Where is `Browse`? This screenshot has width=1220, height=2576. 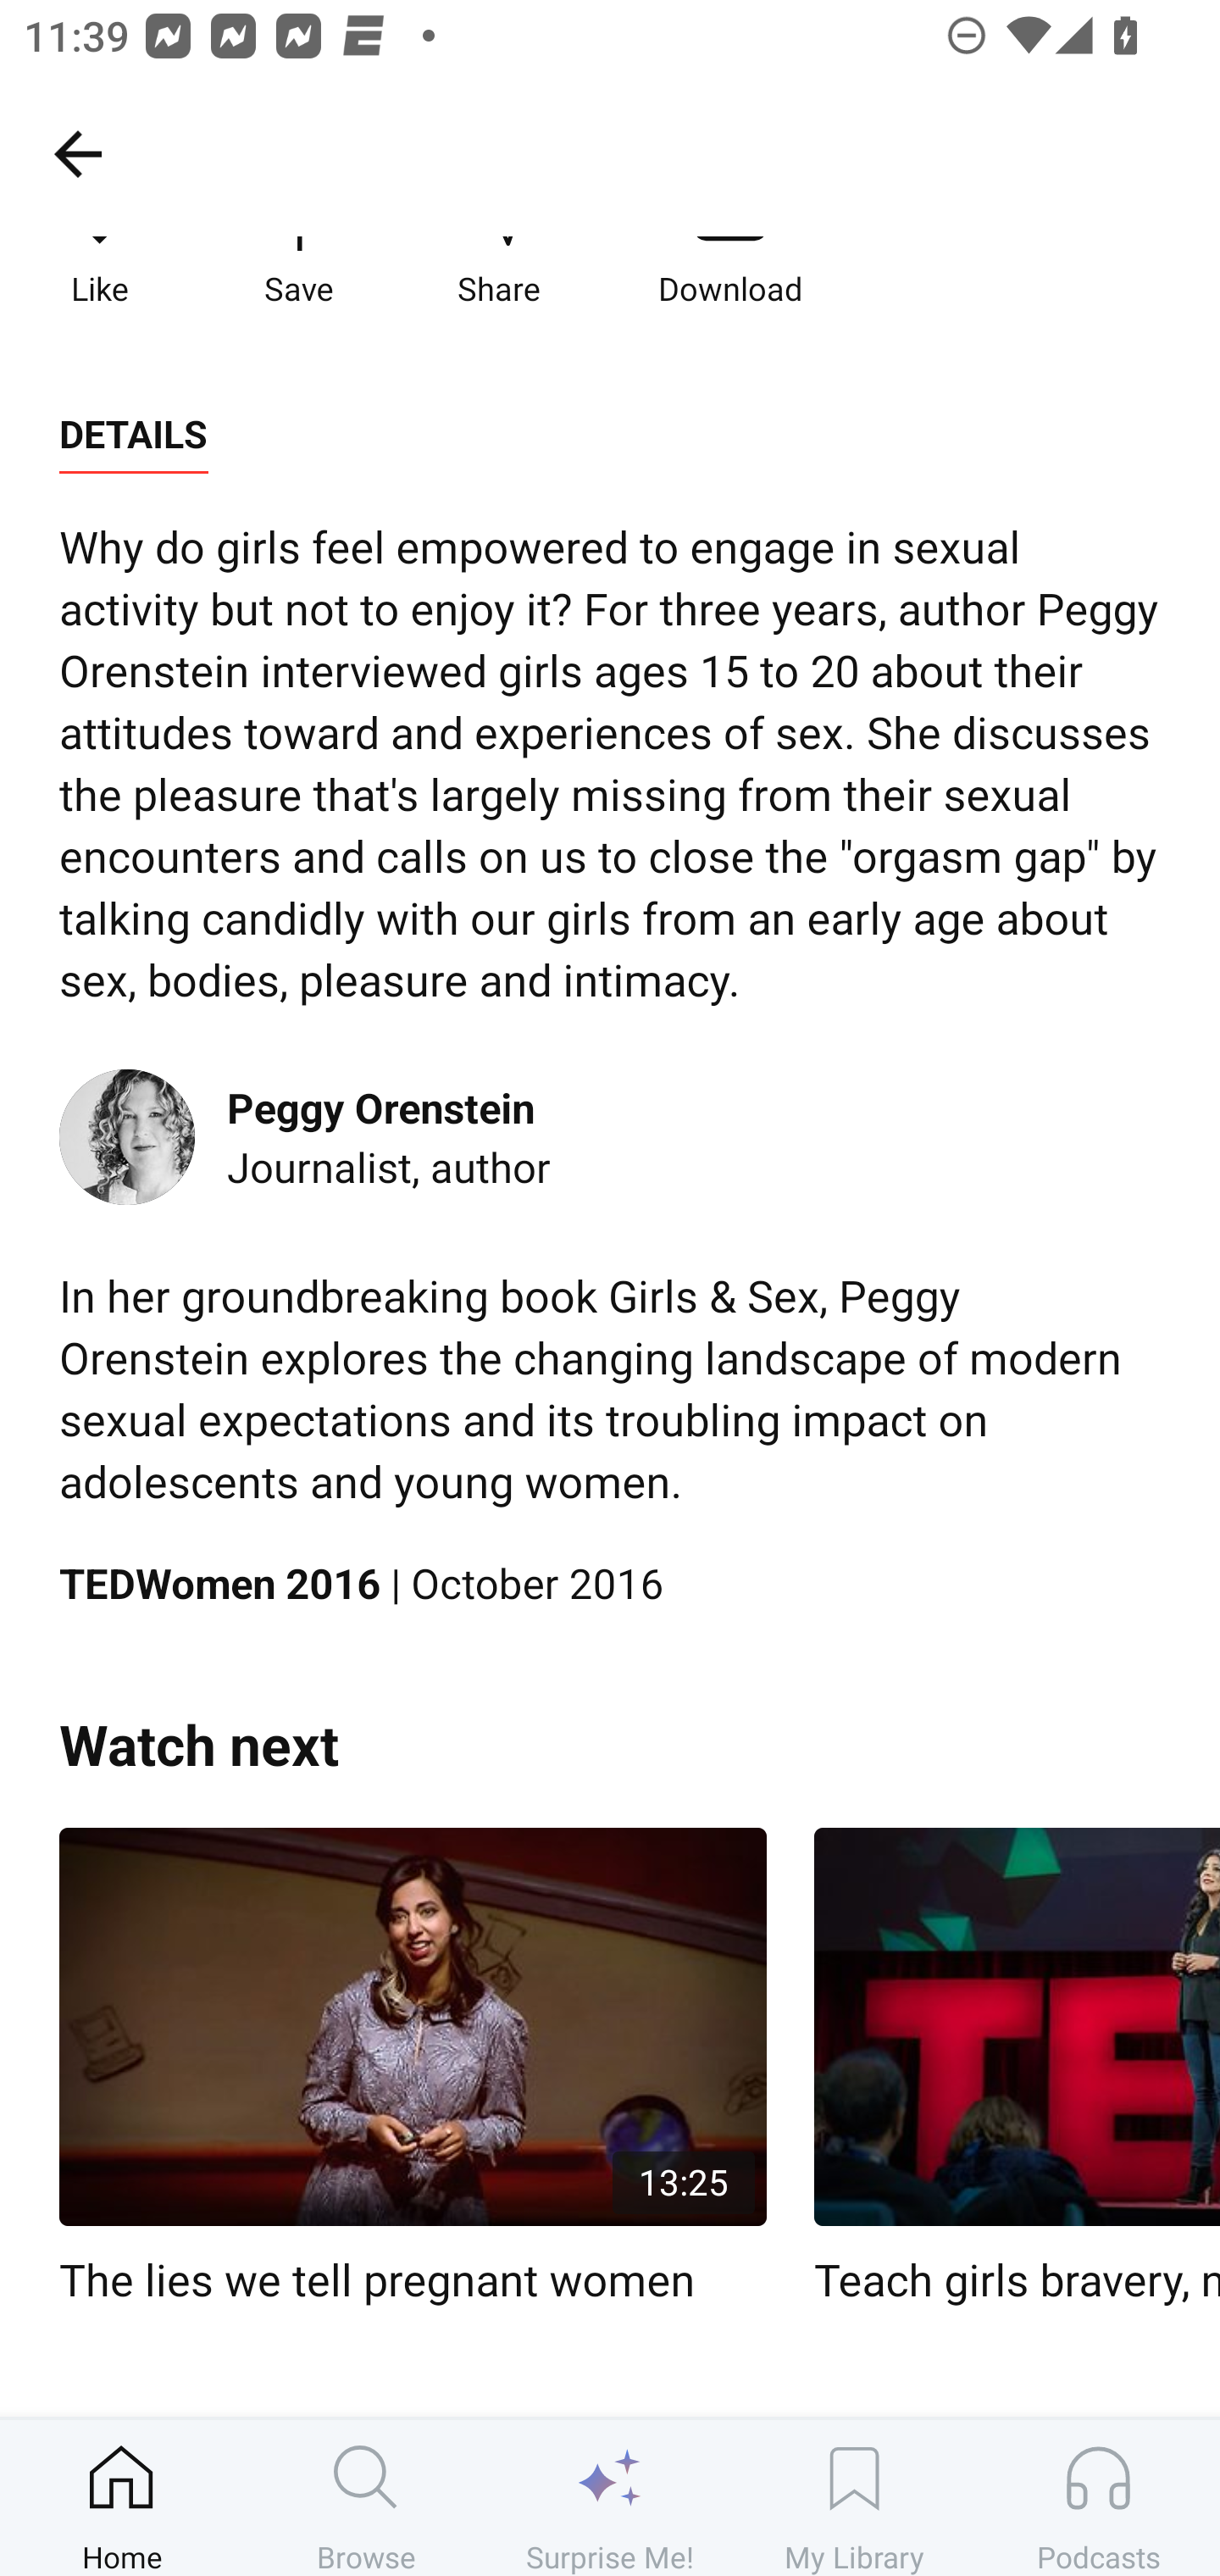
Browse is located at coordinates (366, 2497).